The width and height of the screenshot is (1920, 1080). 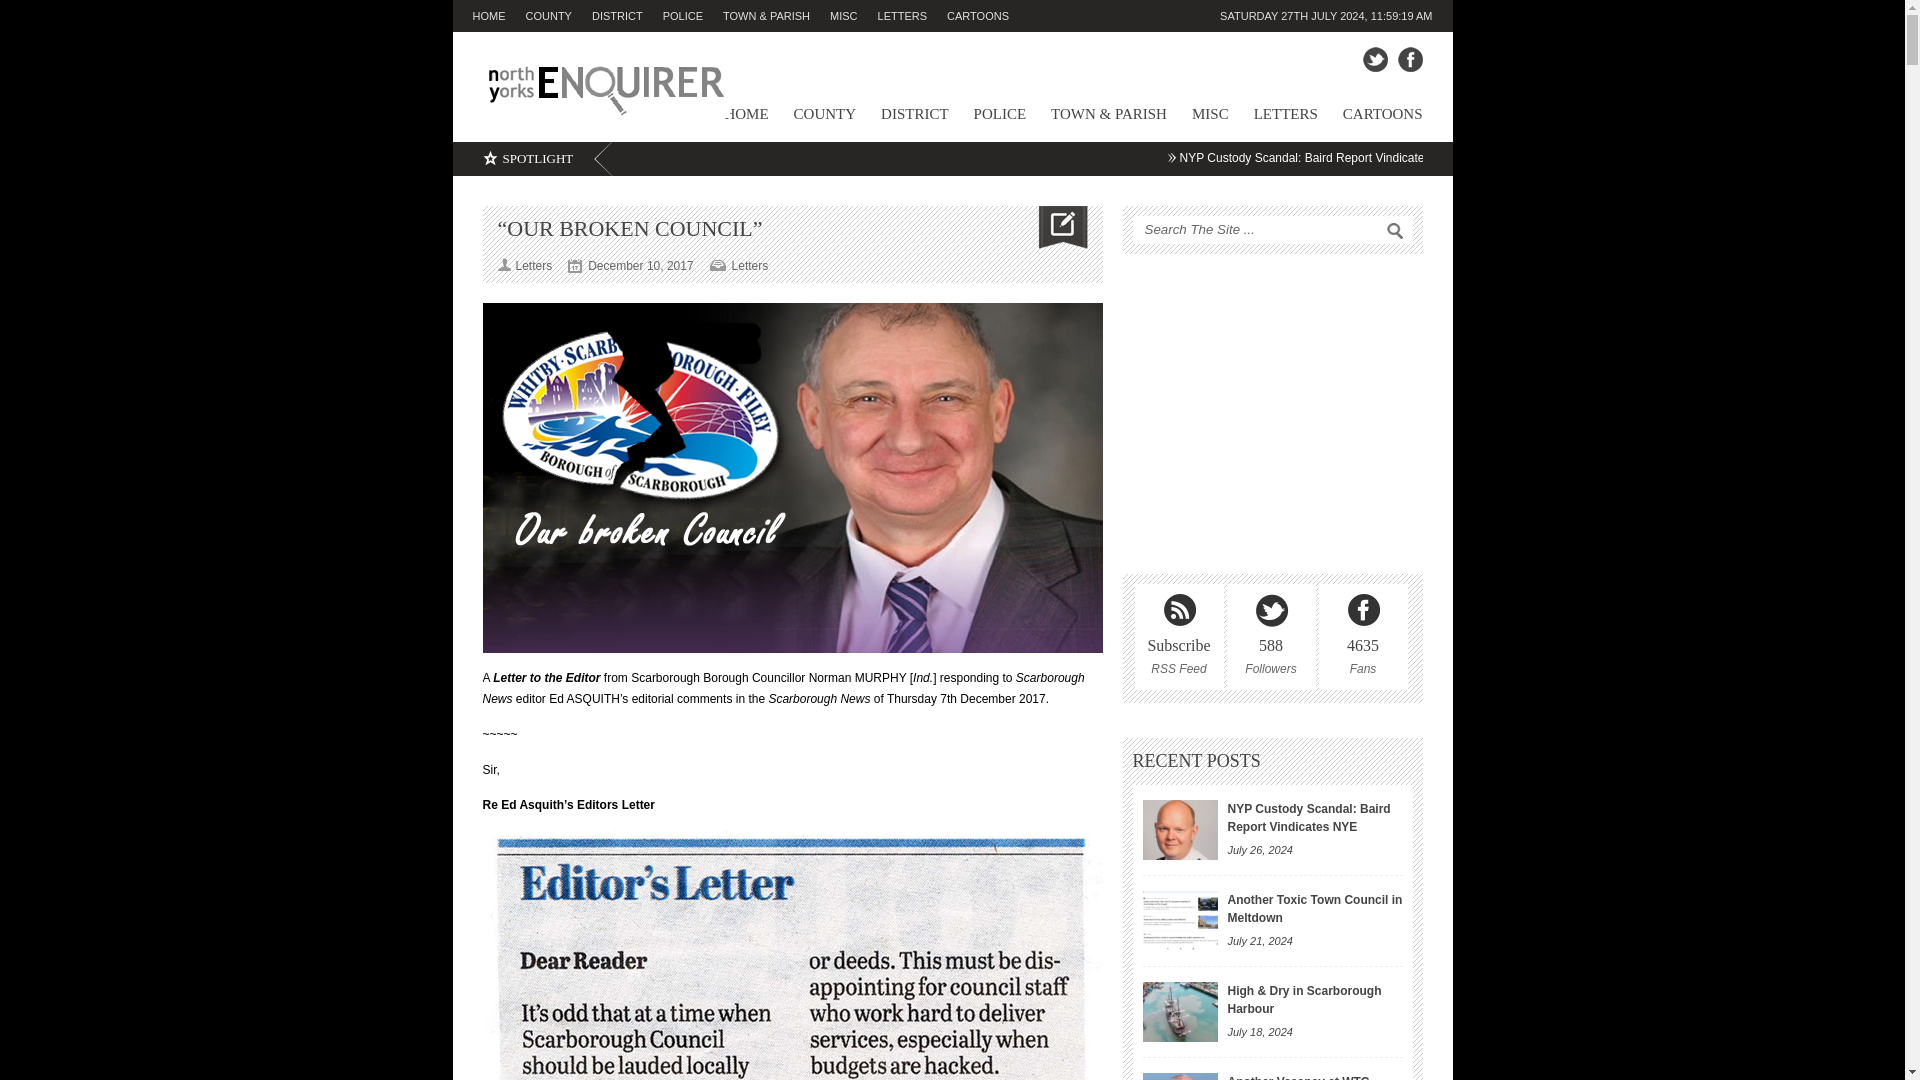 What do you see at coordinates (692, 16) in the screenshot?
I see `POLICE` at bounding box center [692, 16].